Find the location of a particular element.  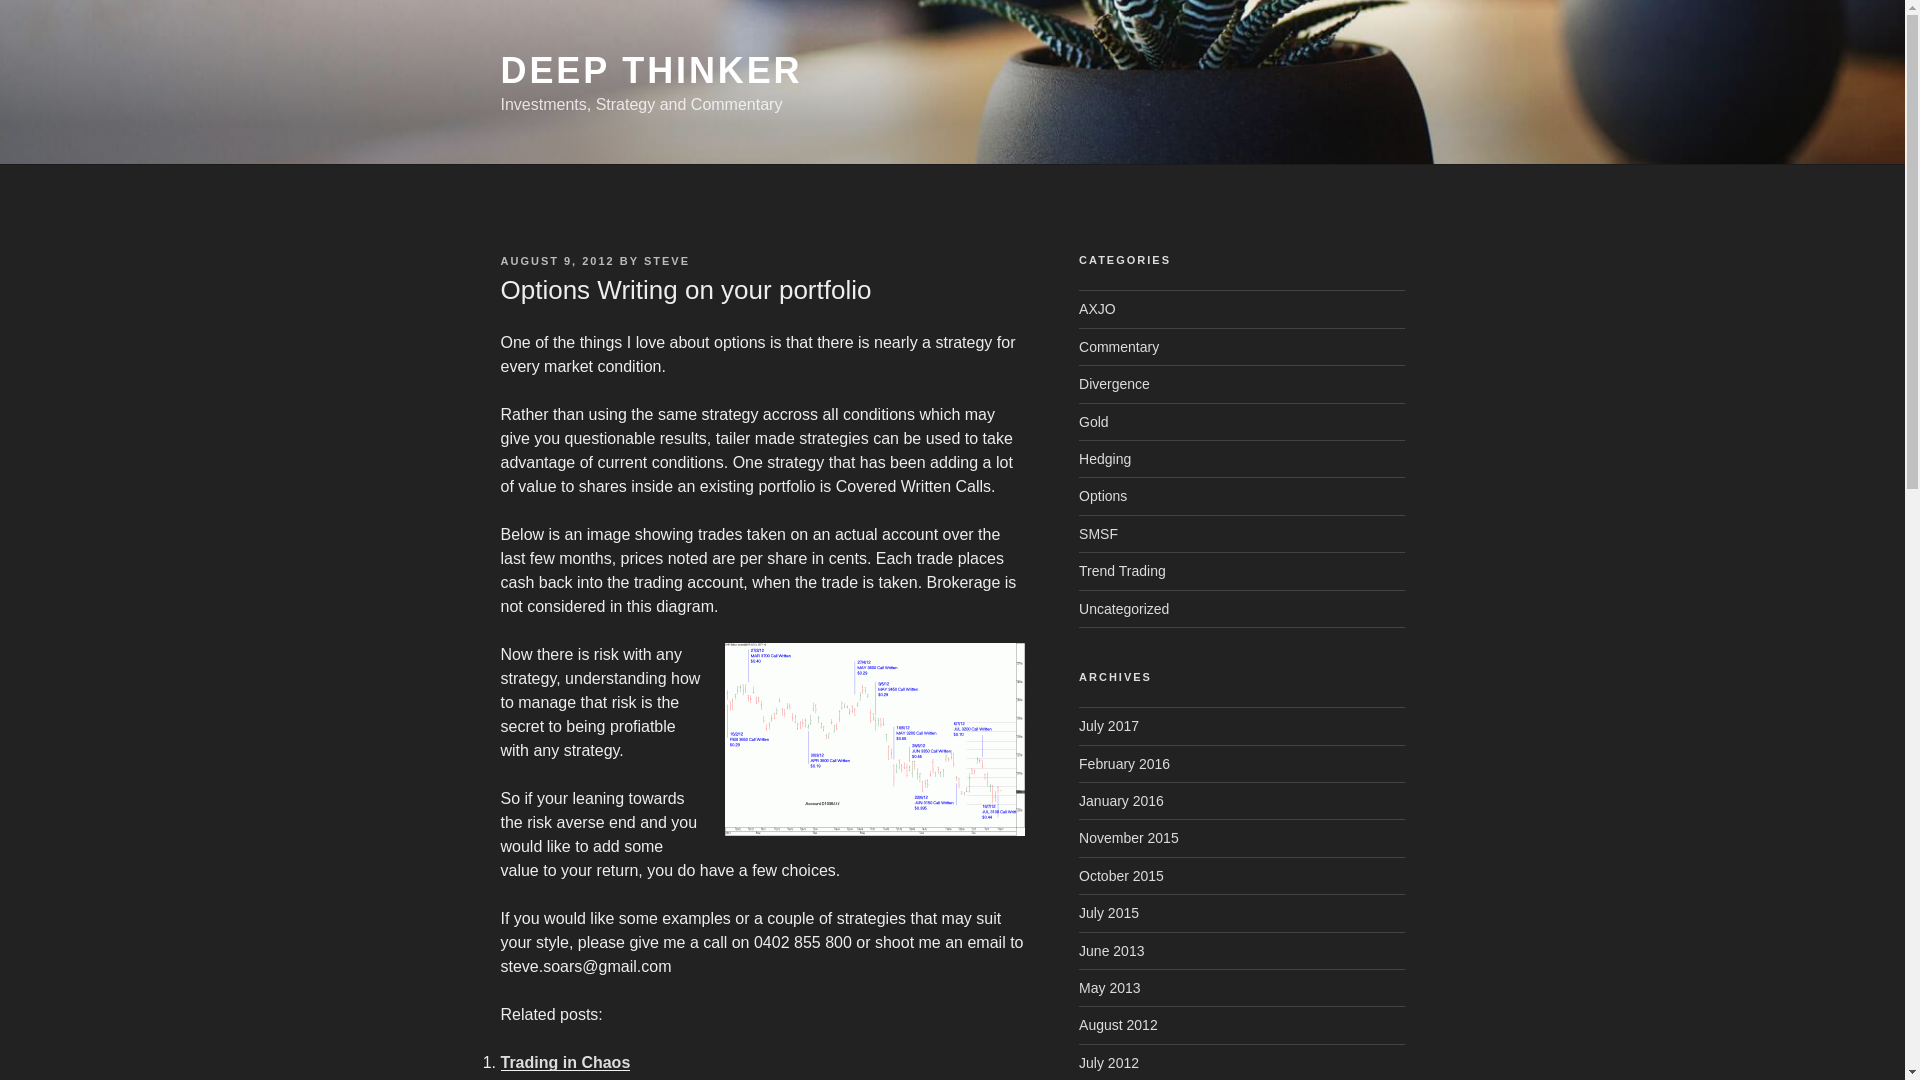

August 2012 is located at coordinates (1118, 1024).